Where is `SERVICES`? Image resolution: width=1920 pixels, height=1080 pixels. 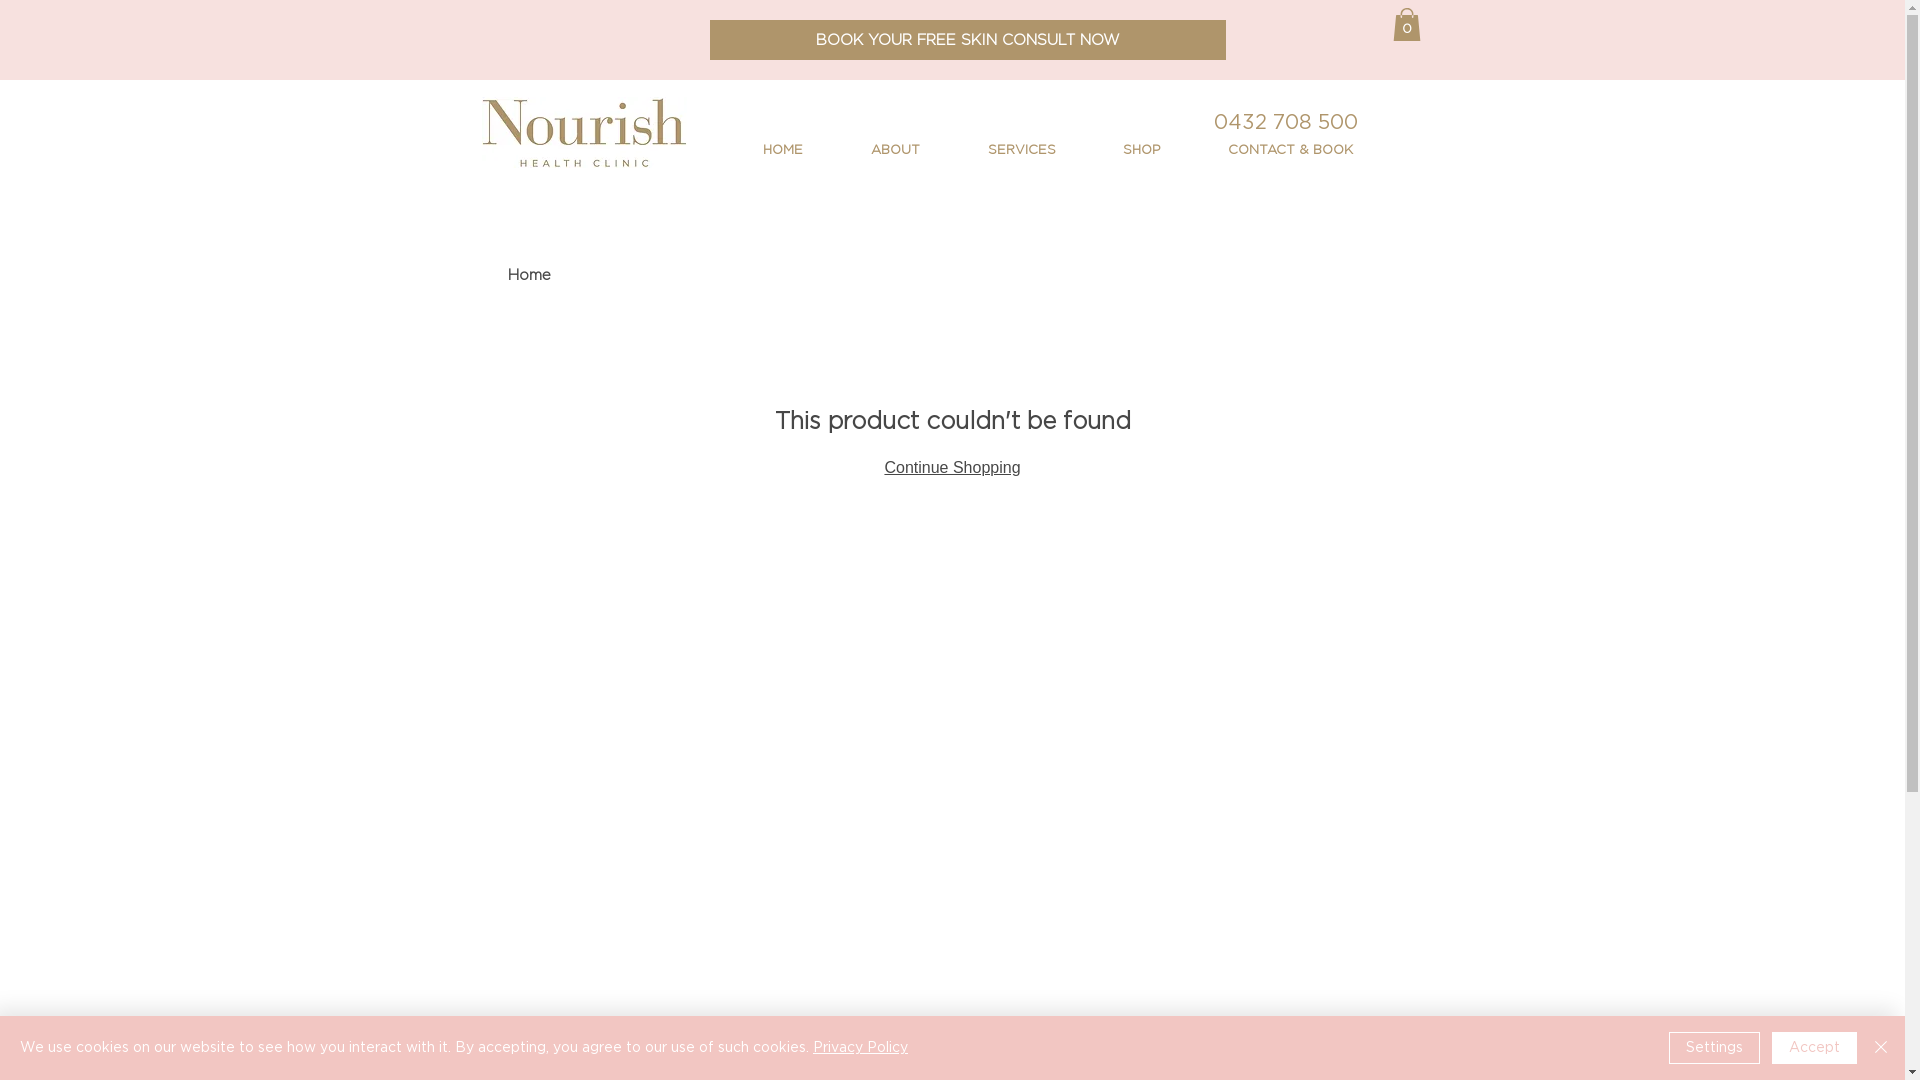
SERVICES is located at coordinates (998, 151).